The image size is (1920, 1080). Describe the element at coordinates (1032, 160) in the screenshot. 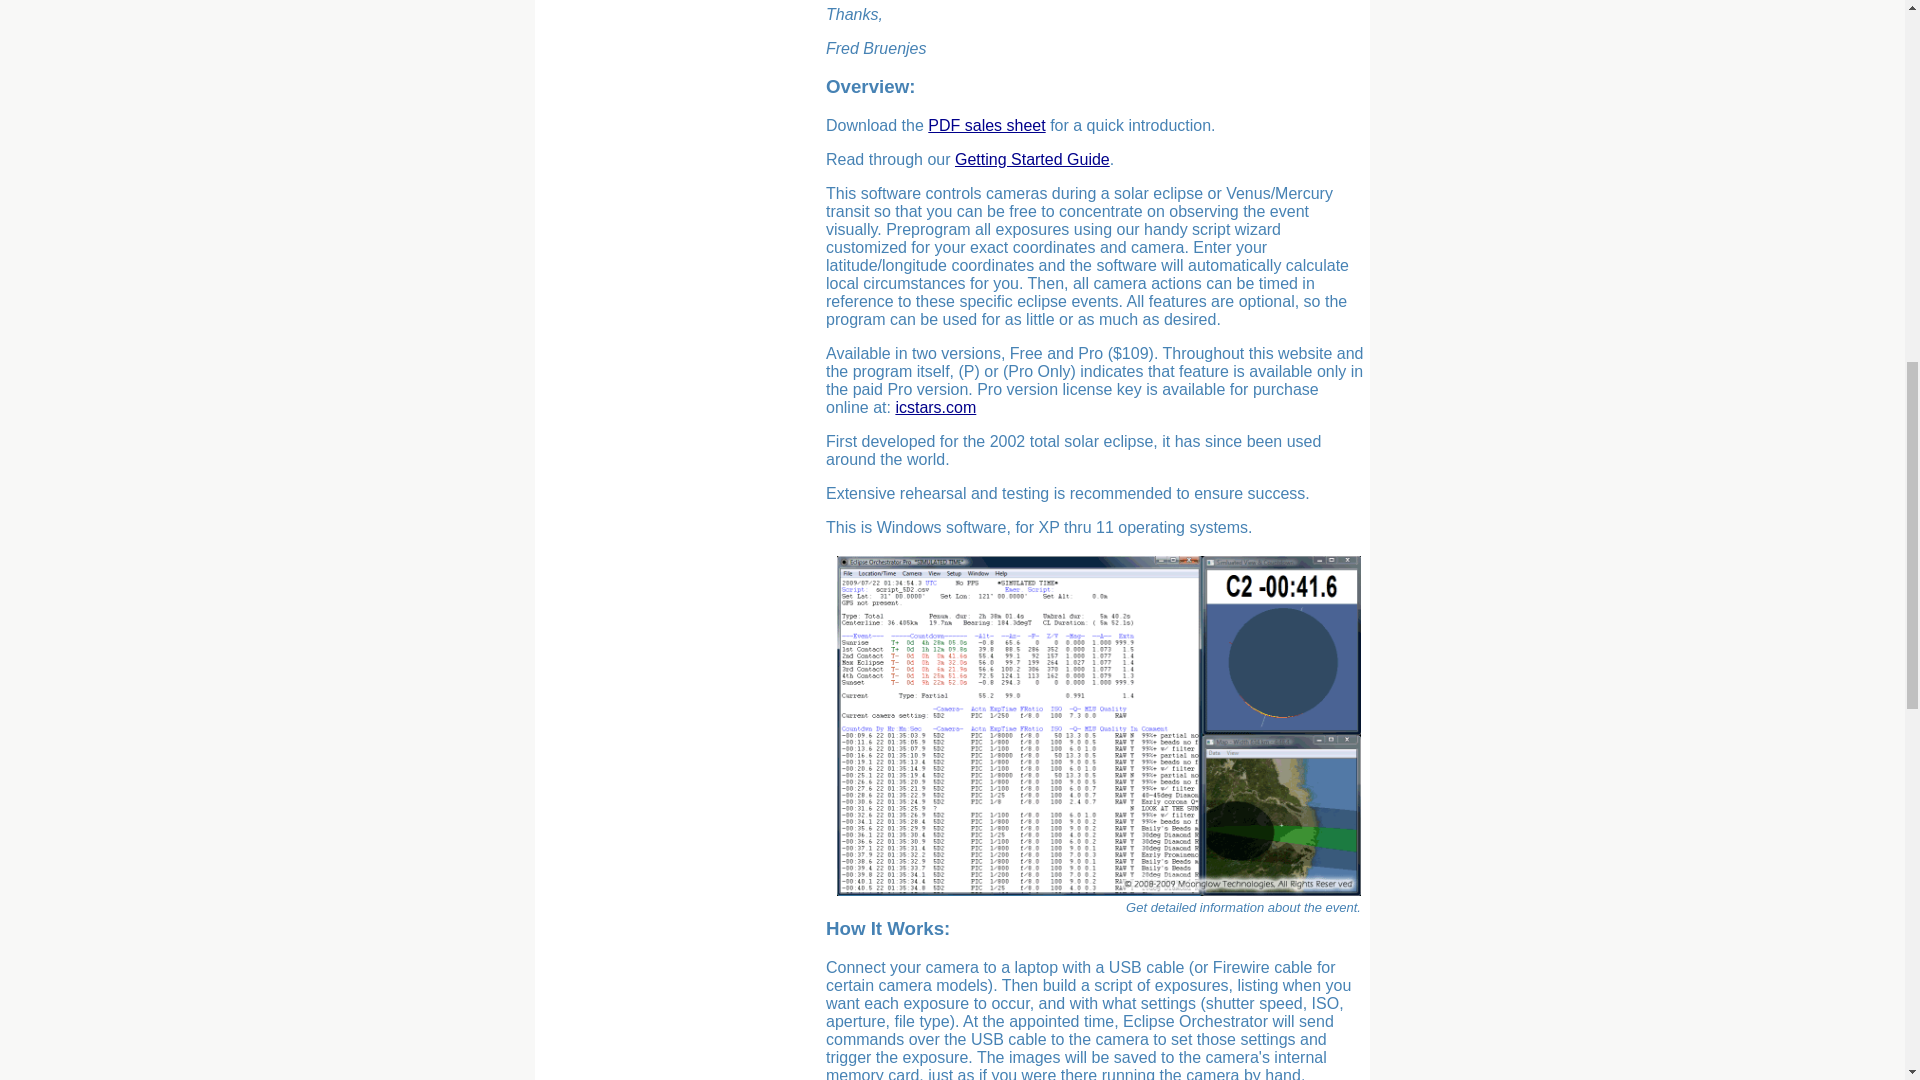

I see `Getting Started Guide` at that location.